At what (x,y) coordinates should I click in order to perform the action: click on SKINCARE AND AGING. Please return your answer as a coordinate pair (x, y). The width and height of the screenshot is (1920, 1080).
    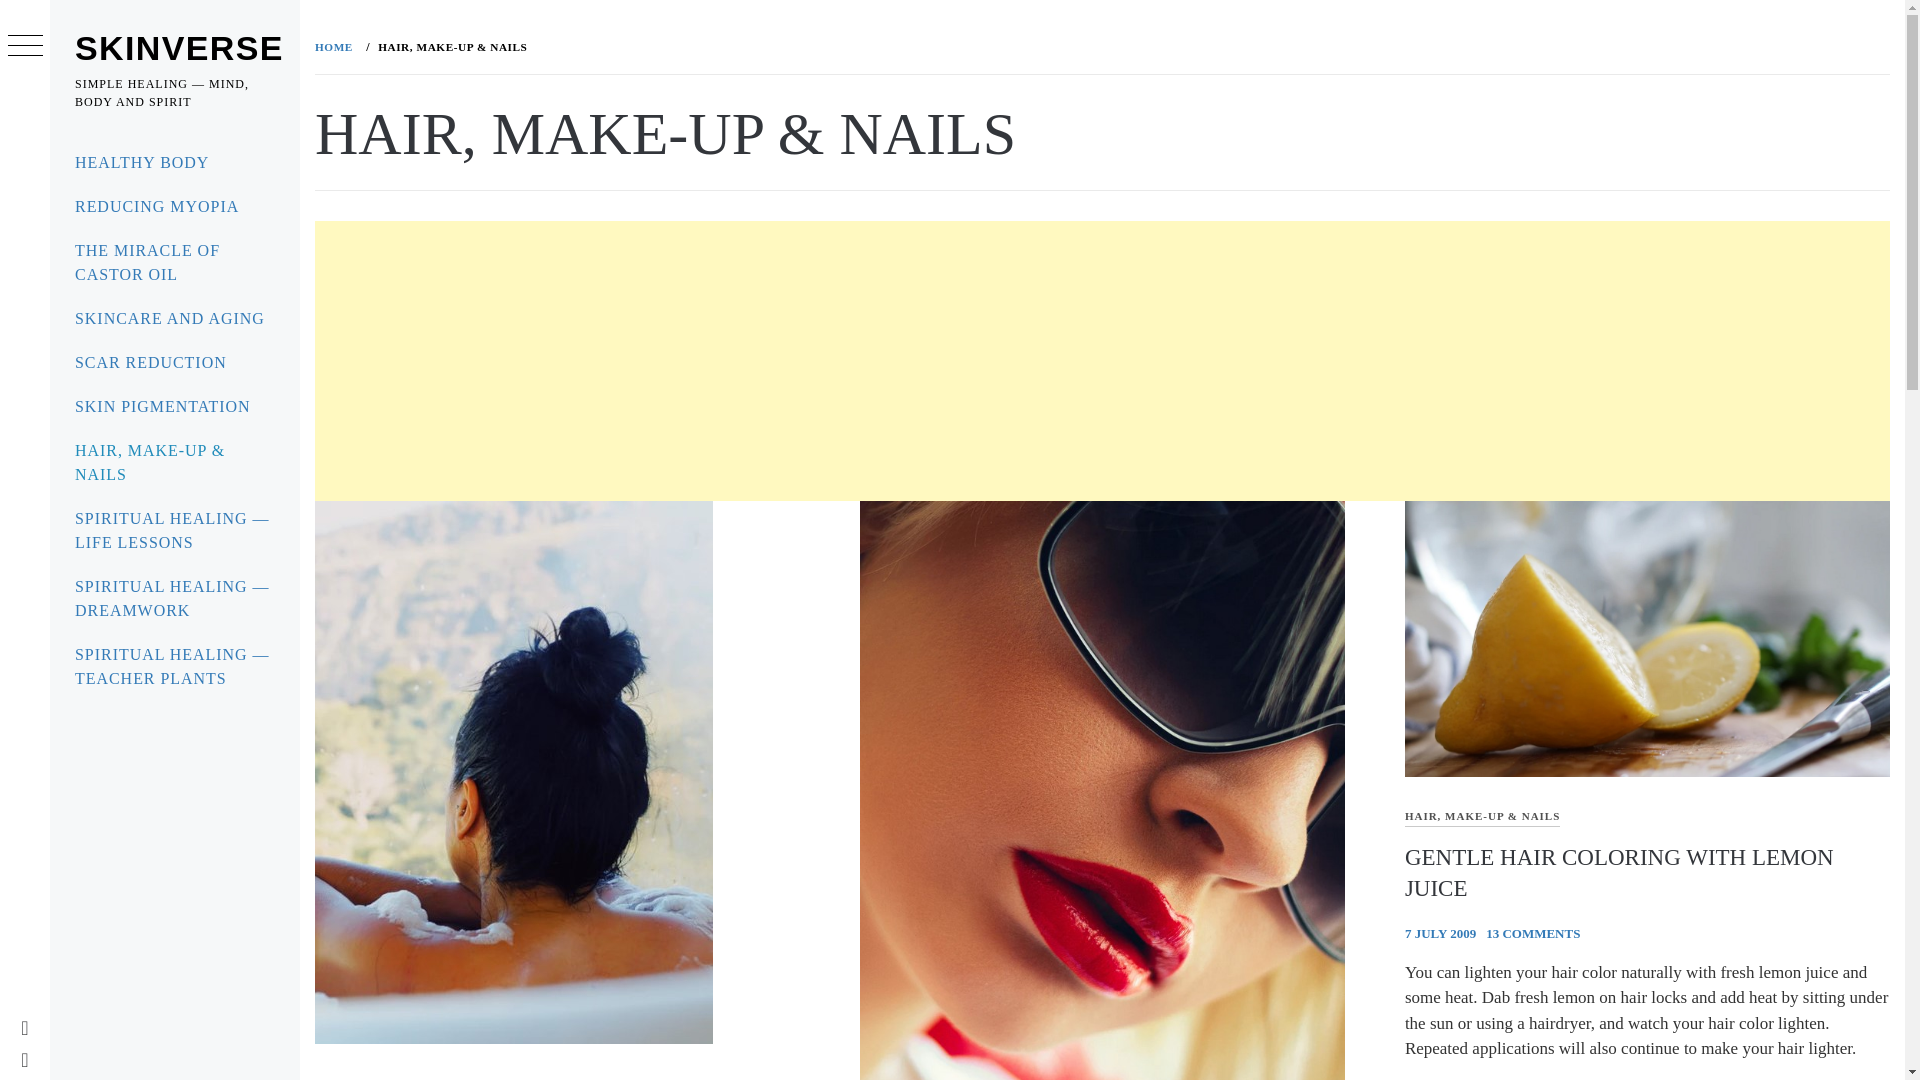
    Looking at the image, I should click on (174, 319).